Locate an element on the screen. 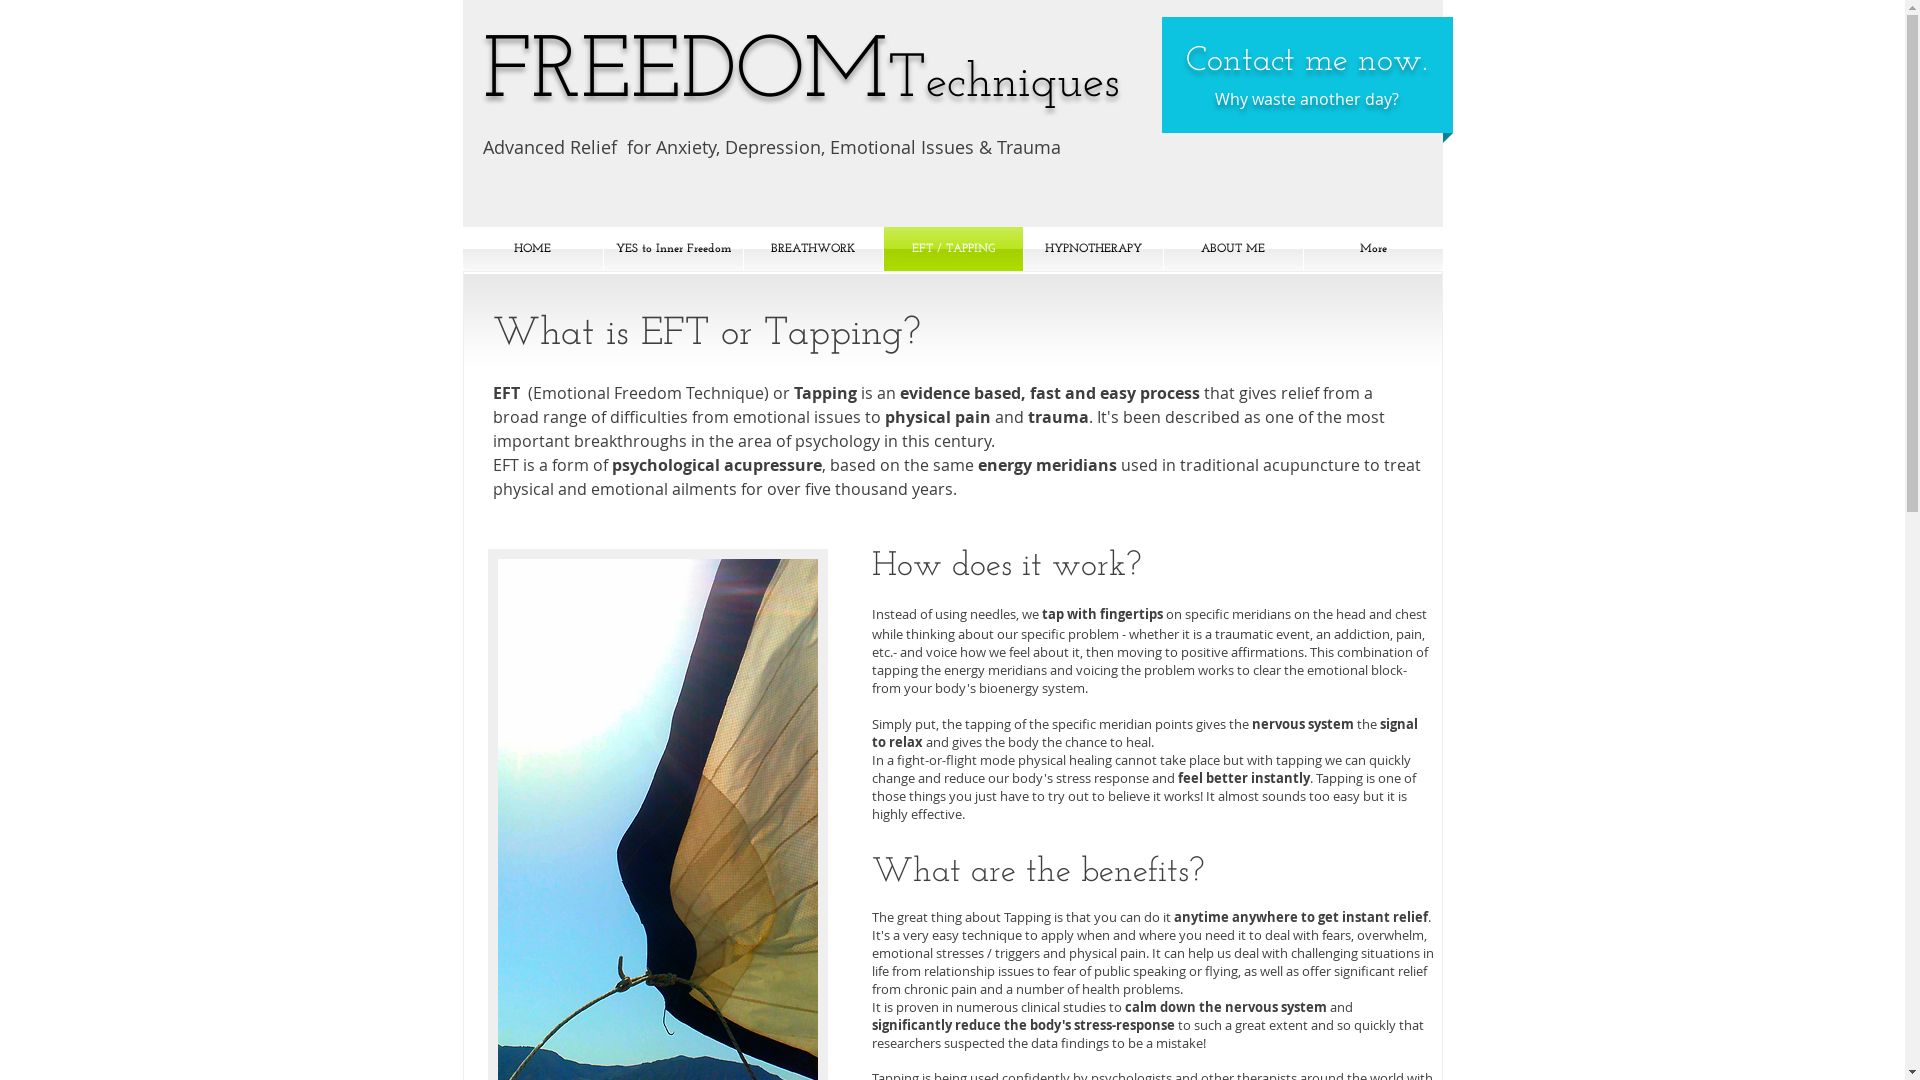  YES to Inner Freedom is located at coordinates (674, 249).